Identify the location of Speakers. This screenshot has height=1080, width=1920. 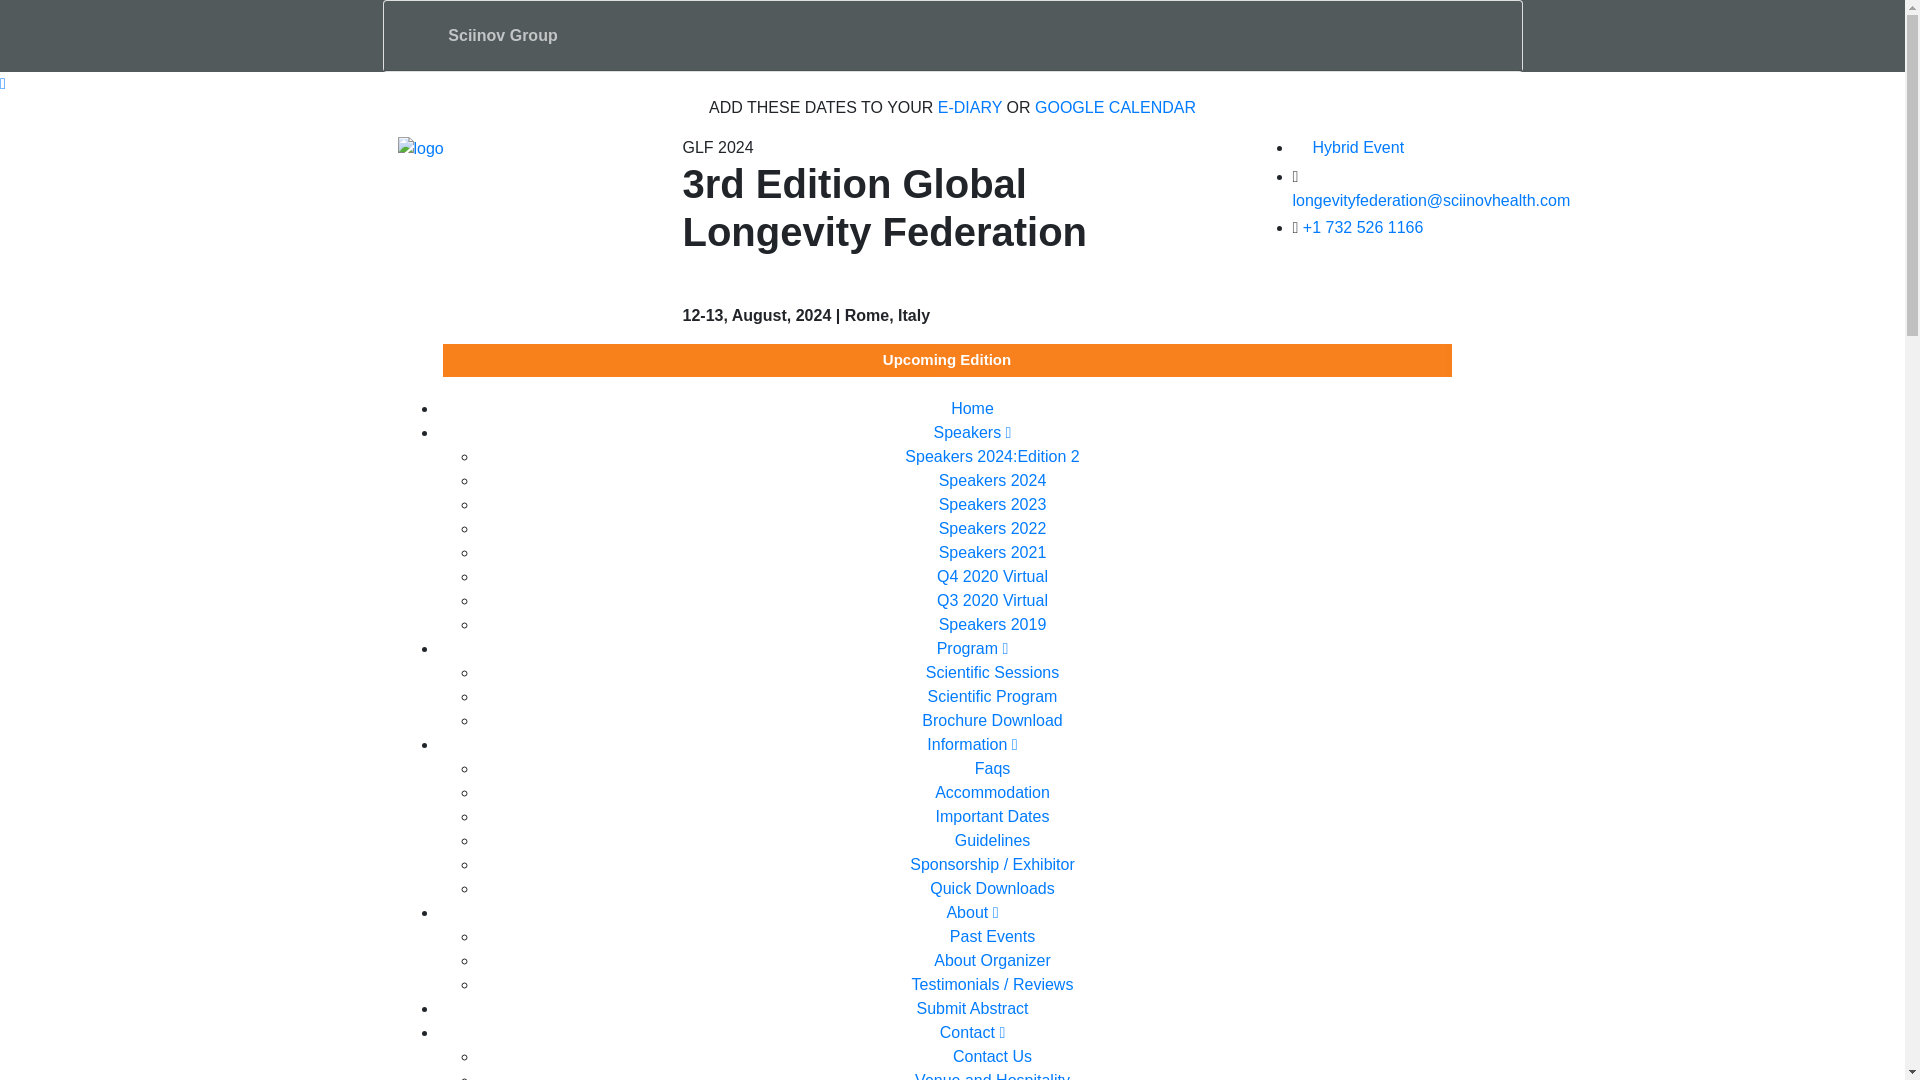
(972, 432).